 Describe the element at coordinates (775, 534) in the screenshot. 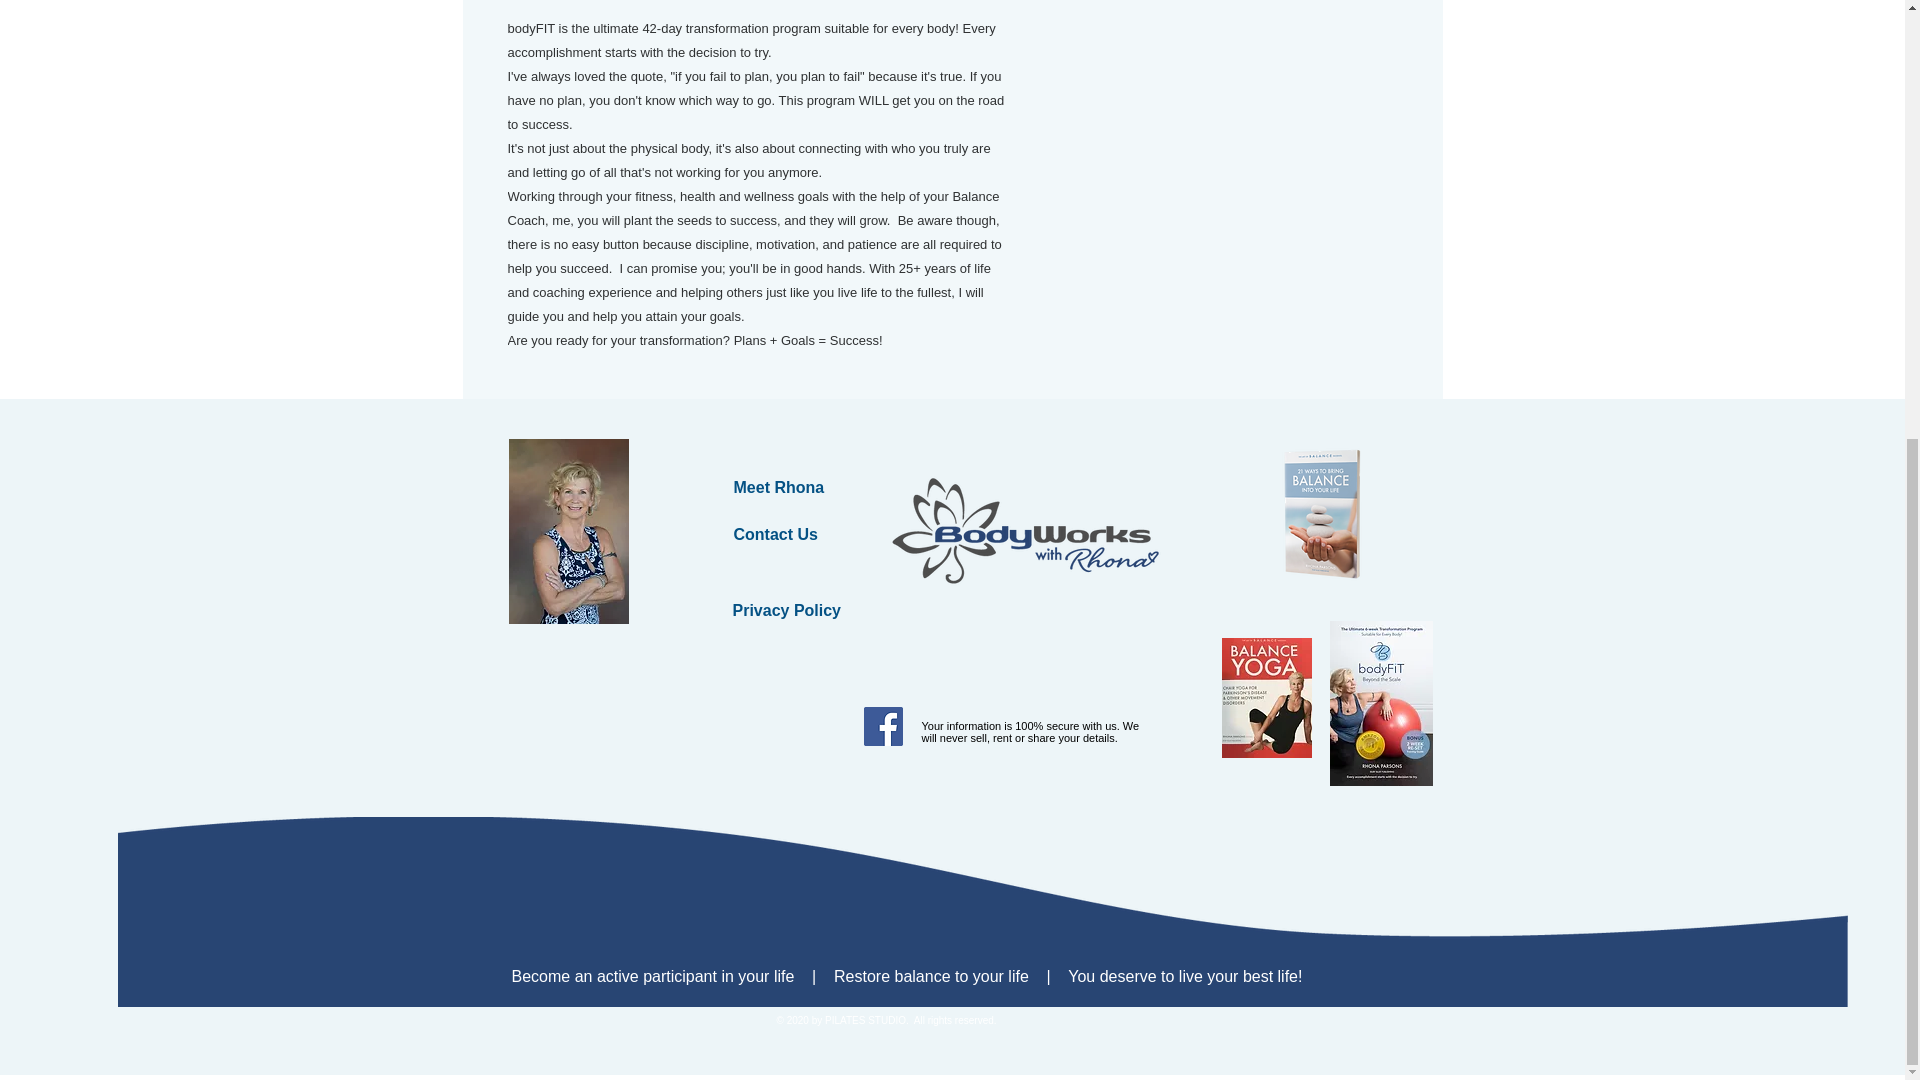

I see `Contact Us` at that location.